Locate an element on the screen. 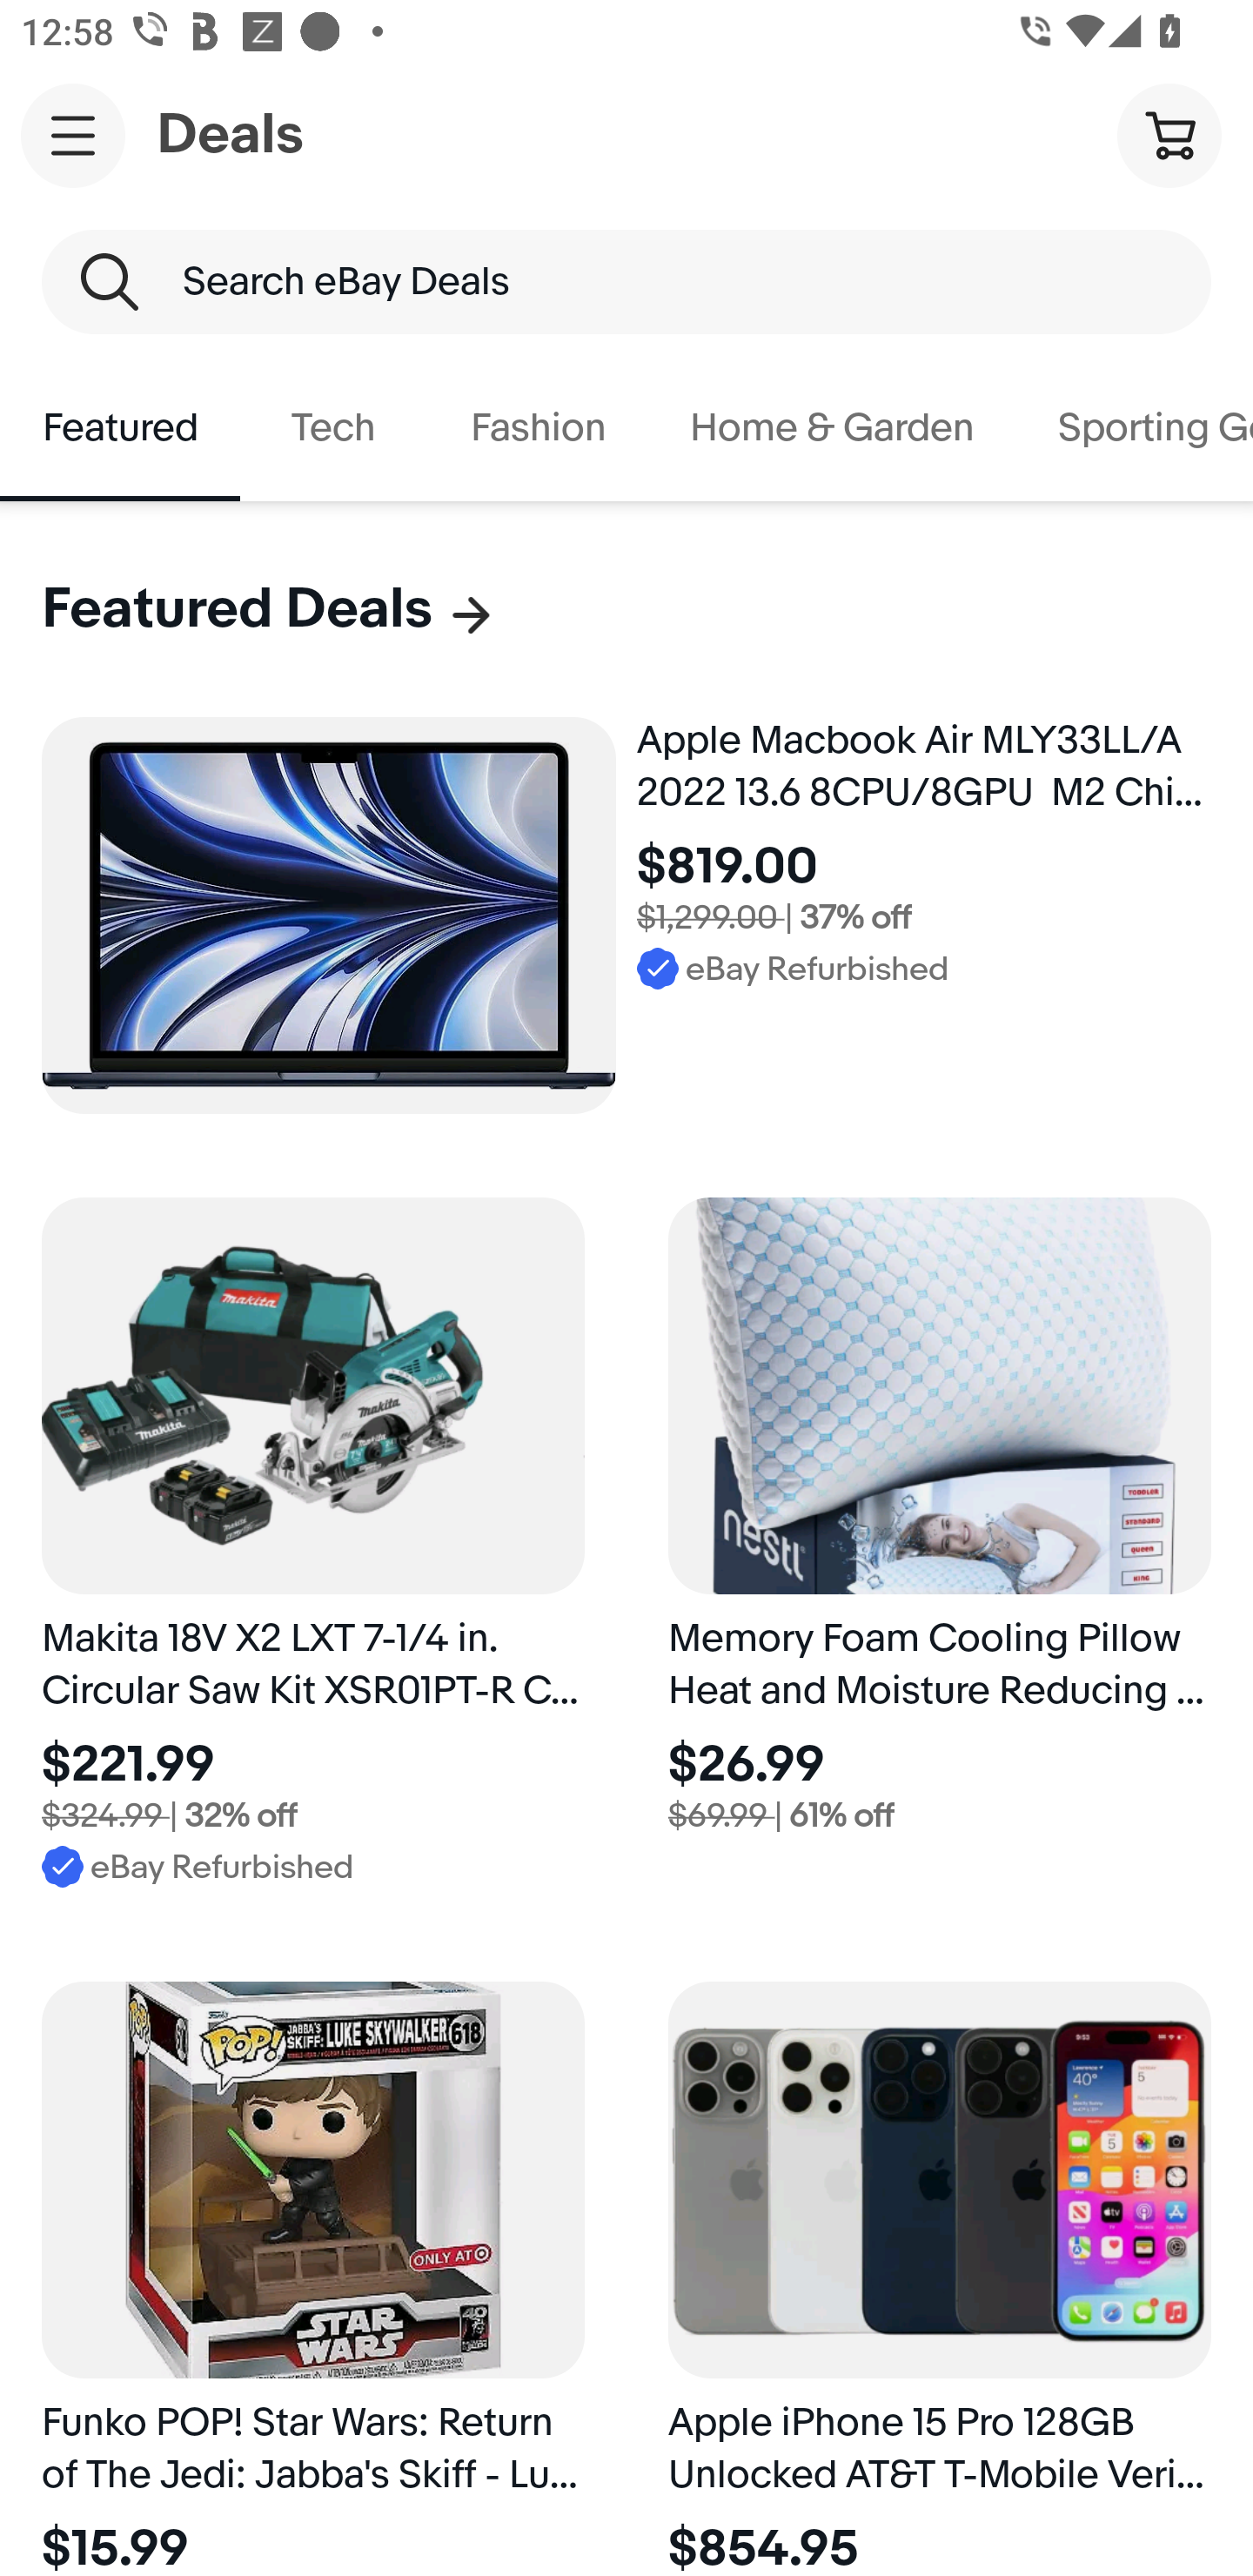 Image resolution: width=1253 pixels, height=2576 pixels. Cart button shopping cart is located at coordinates (1169, 134).